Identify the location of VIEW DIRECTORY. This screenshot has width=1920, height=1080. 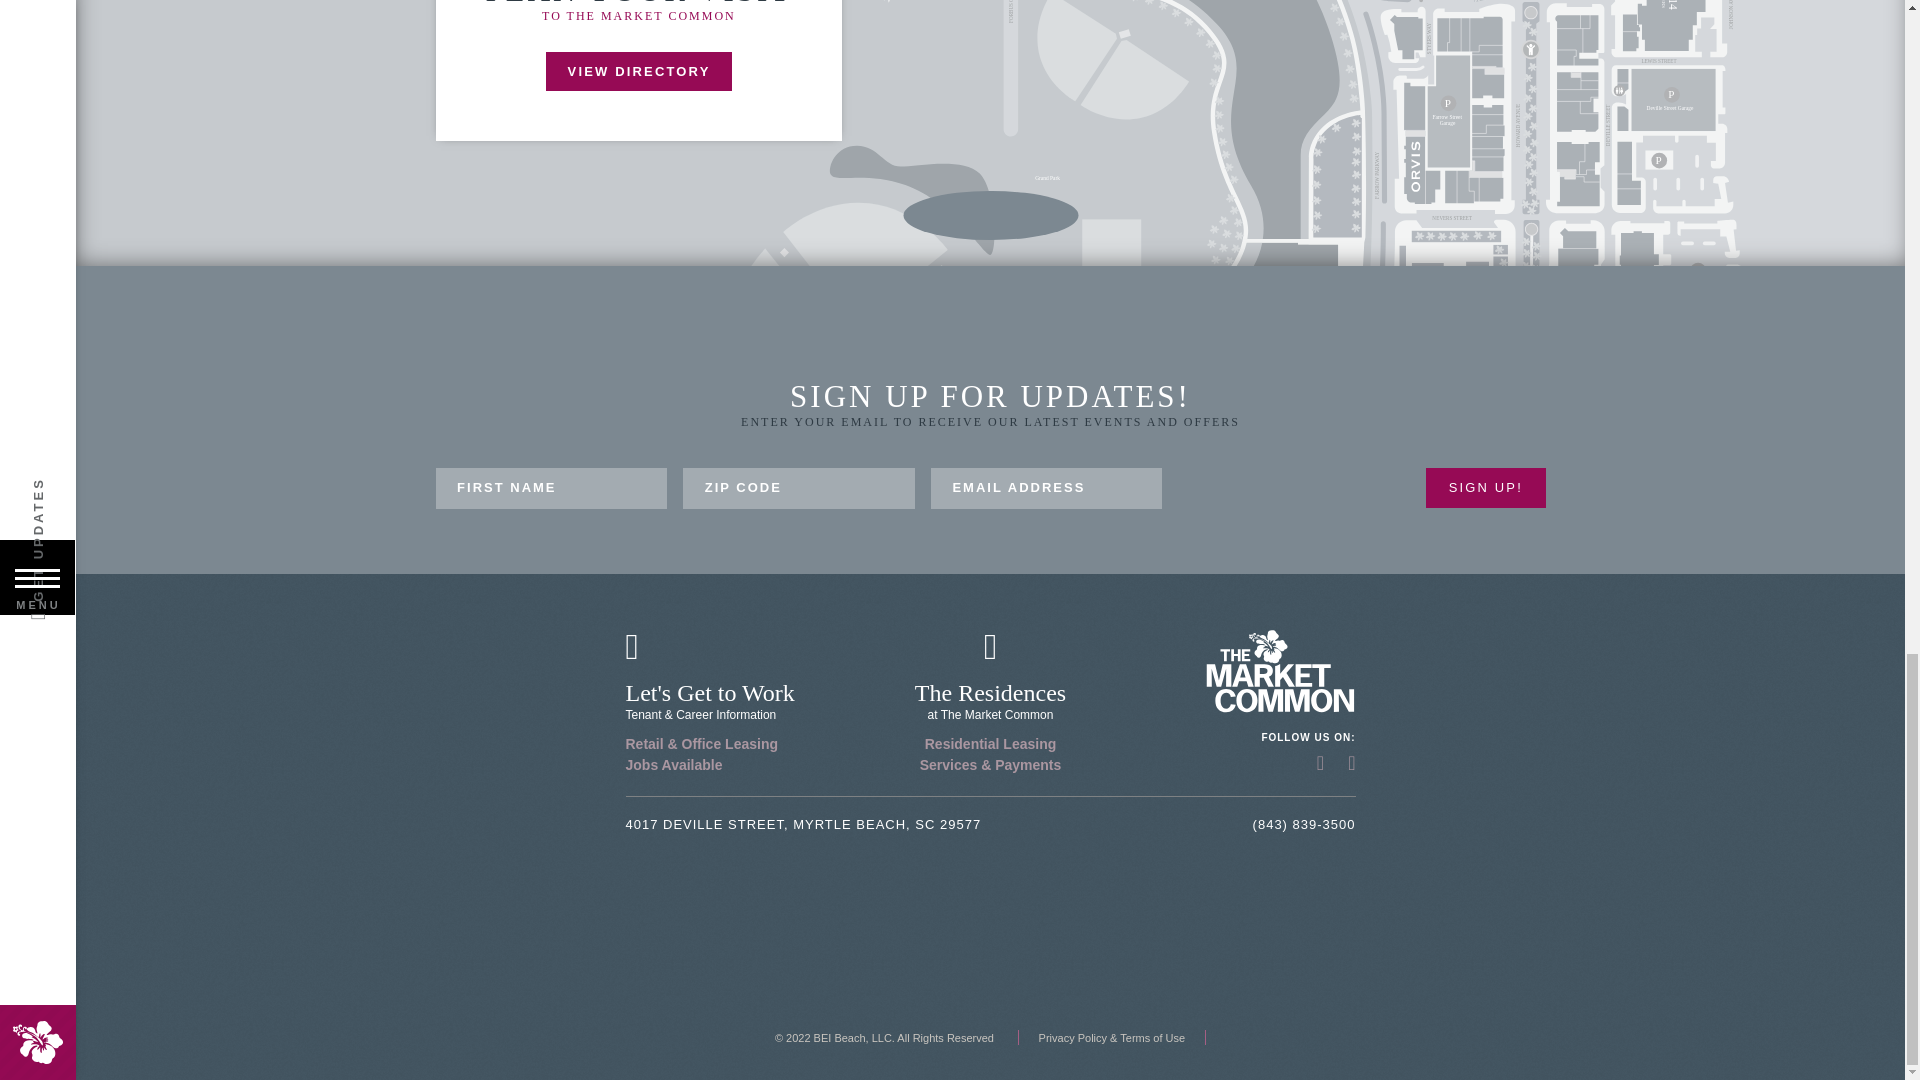
(638, 70).